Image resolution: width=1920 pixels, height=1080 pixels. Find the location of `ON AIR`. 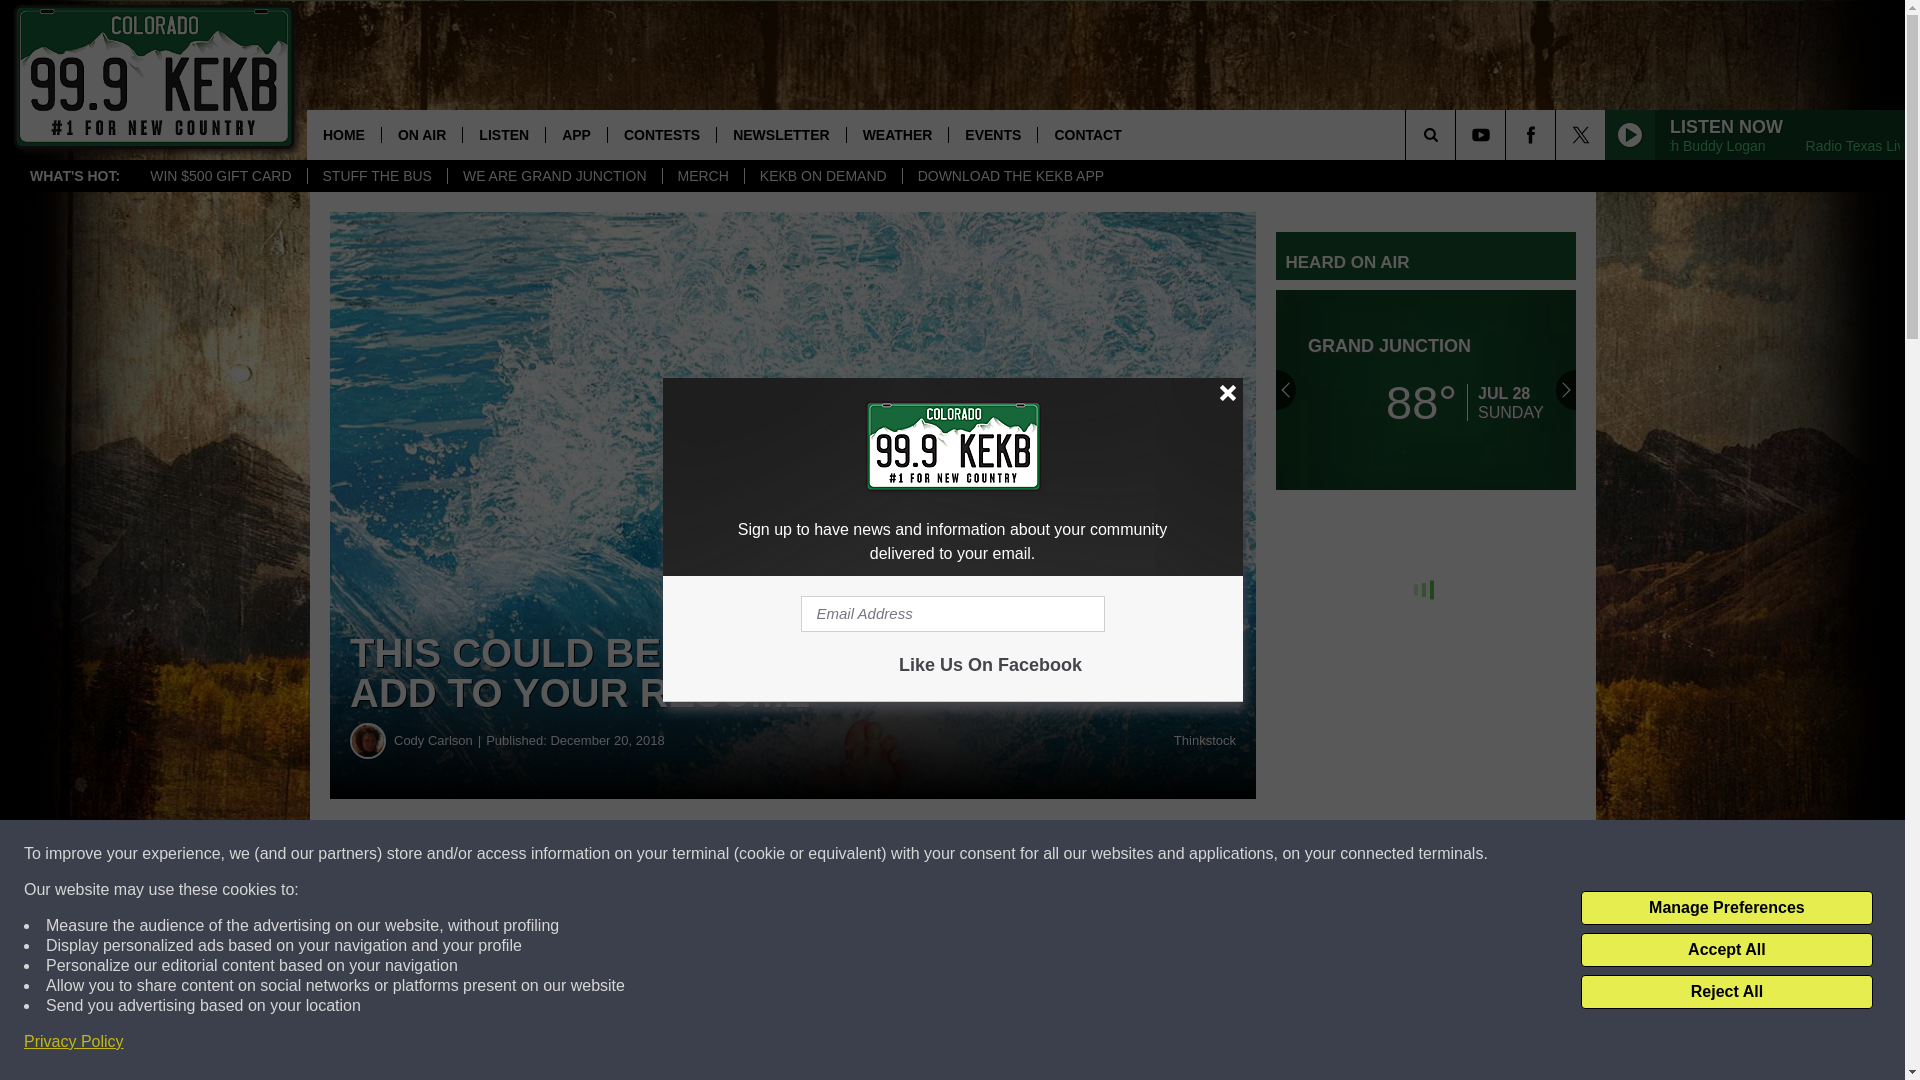

ON AIR is located at coordinates (421, 134).